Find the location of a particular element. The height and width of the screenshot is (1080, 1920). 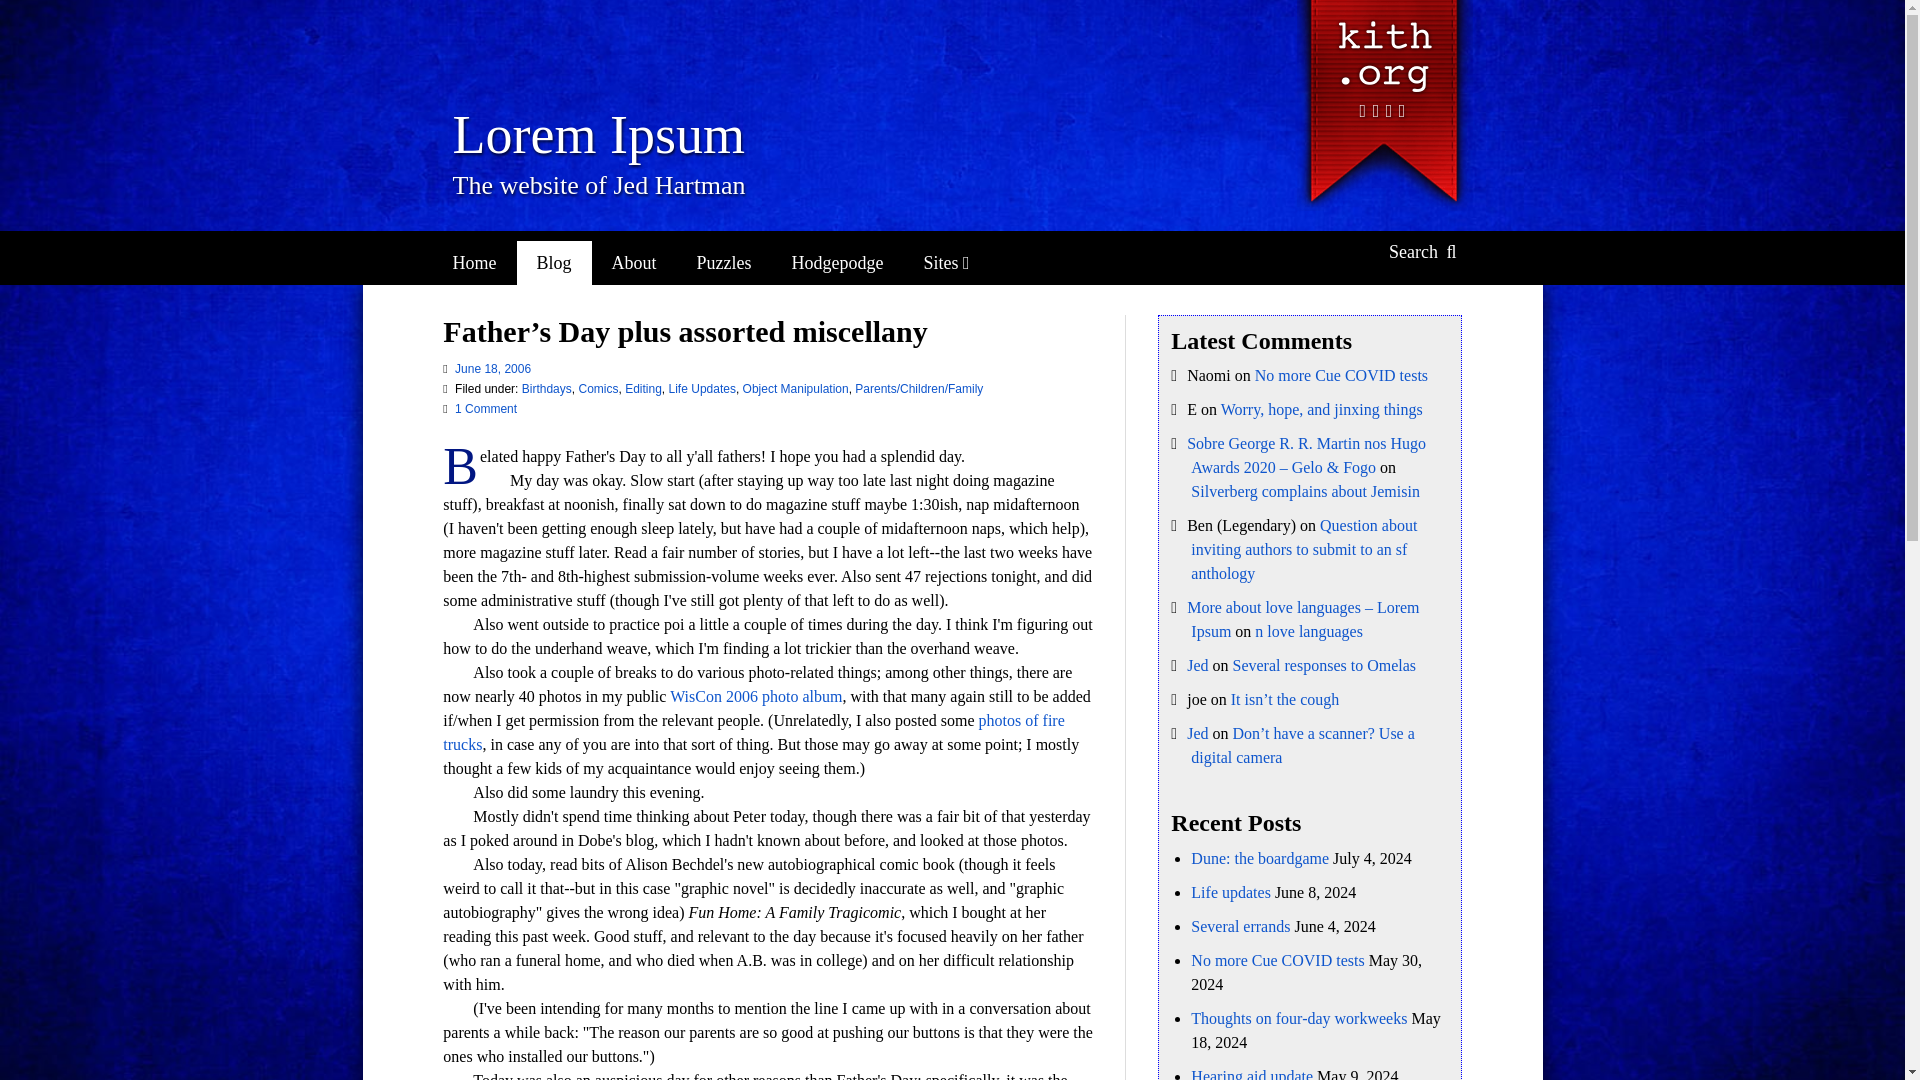

Kith.org is located at coordinates (1381, 48).